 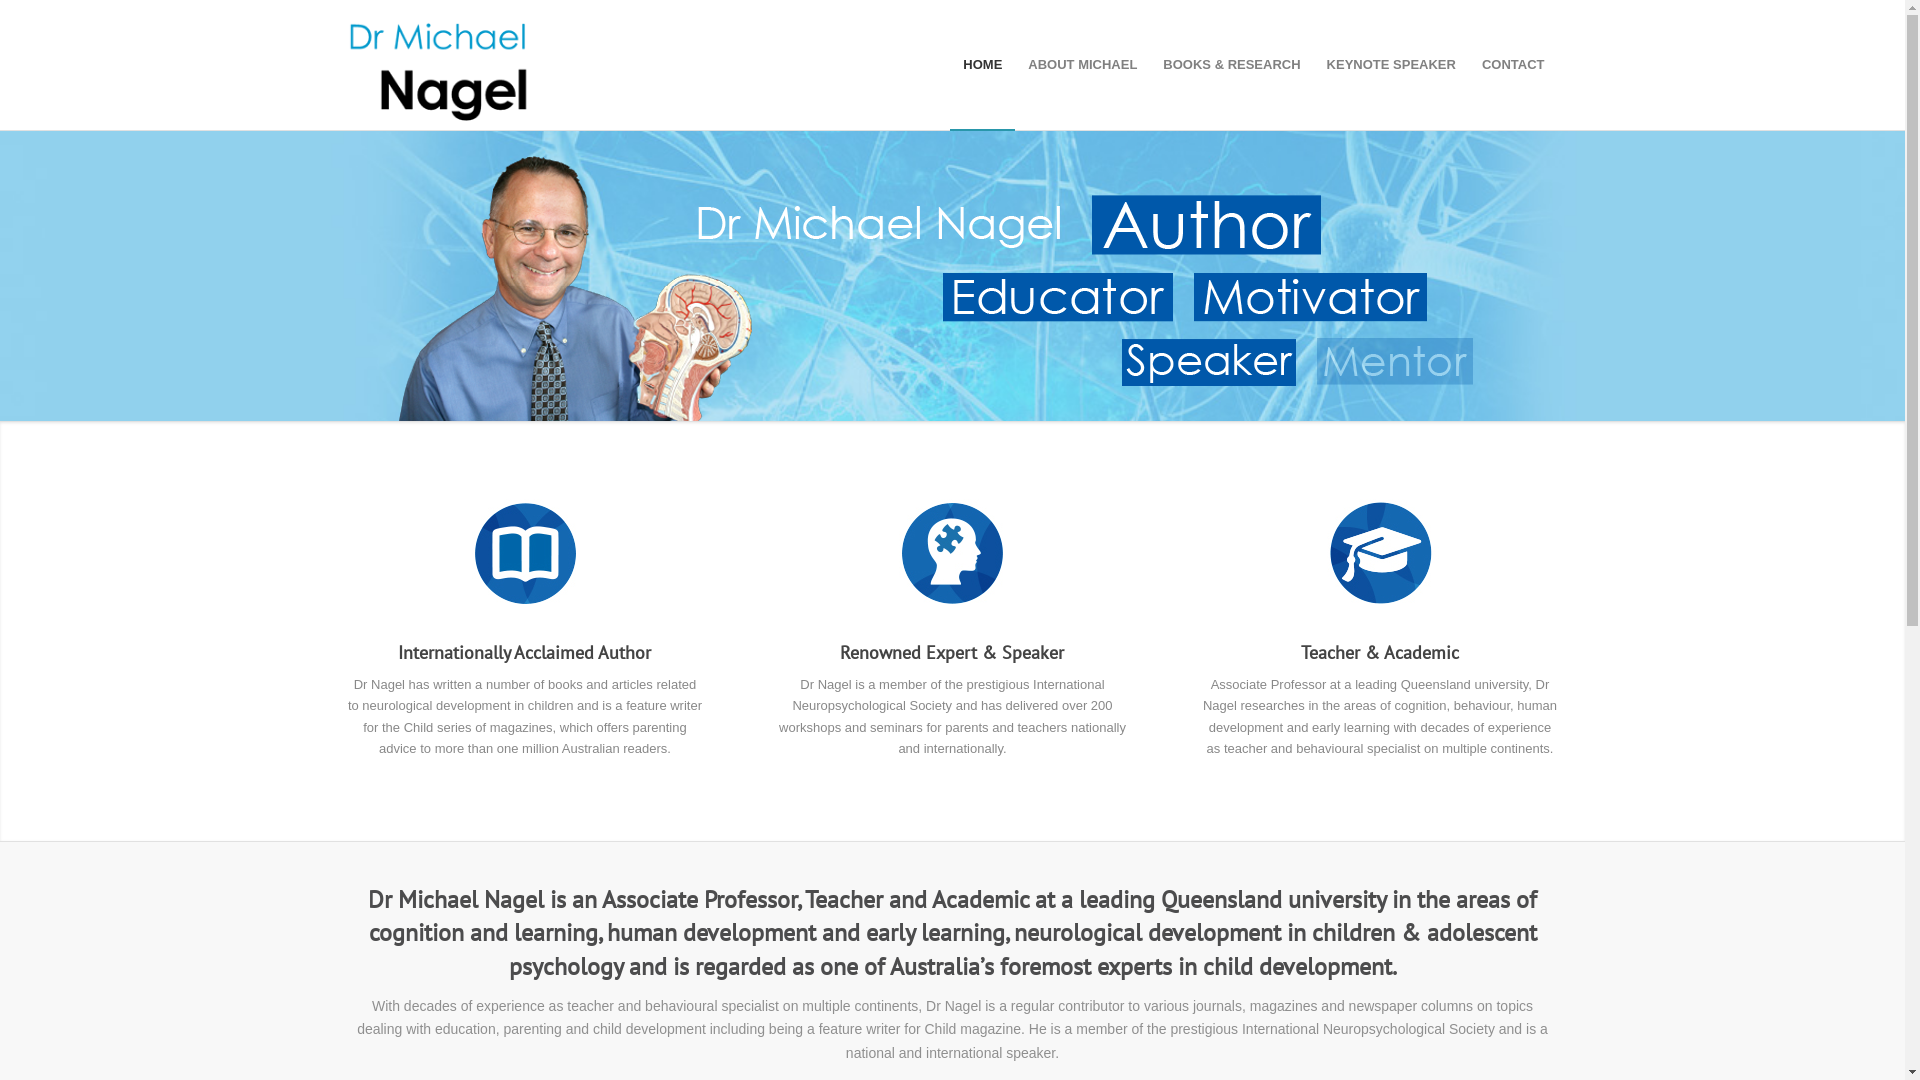 What do you see at coordinates (1392, 65) in the screenshot?
I see `KEYNOTE SPEAKER` at bounding box center [1392, 65].